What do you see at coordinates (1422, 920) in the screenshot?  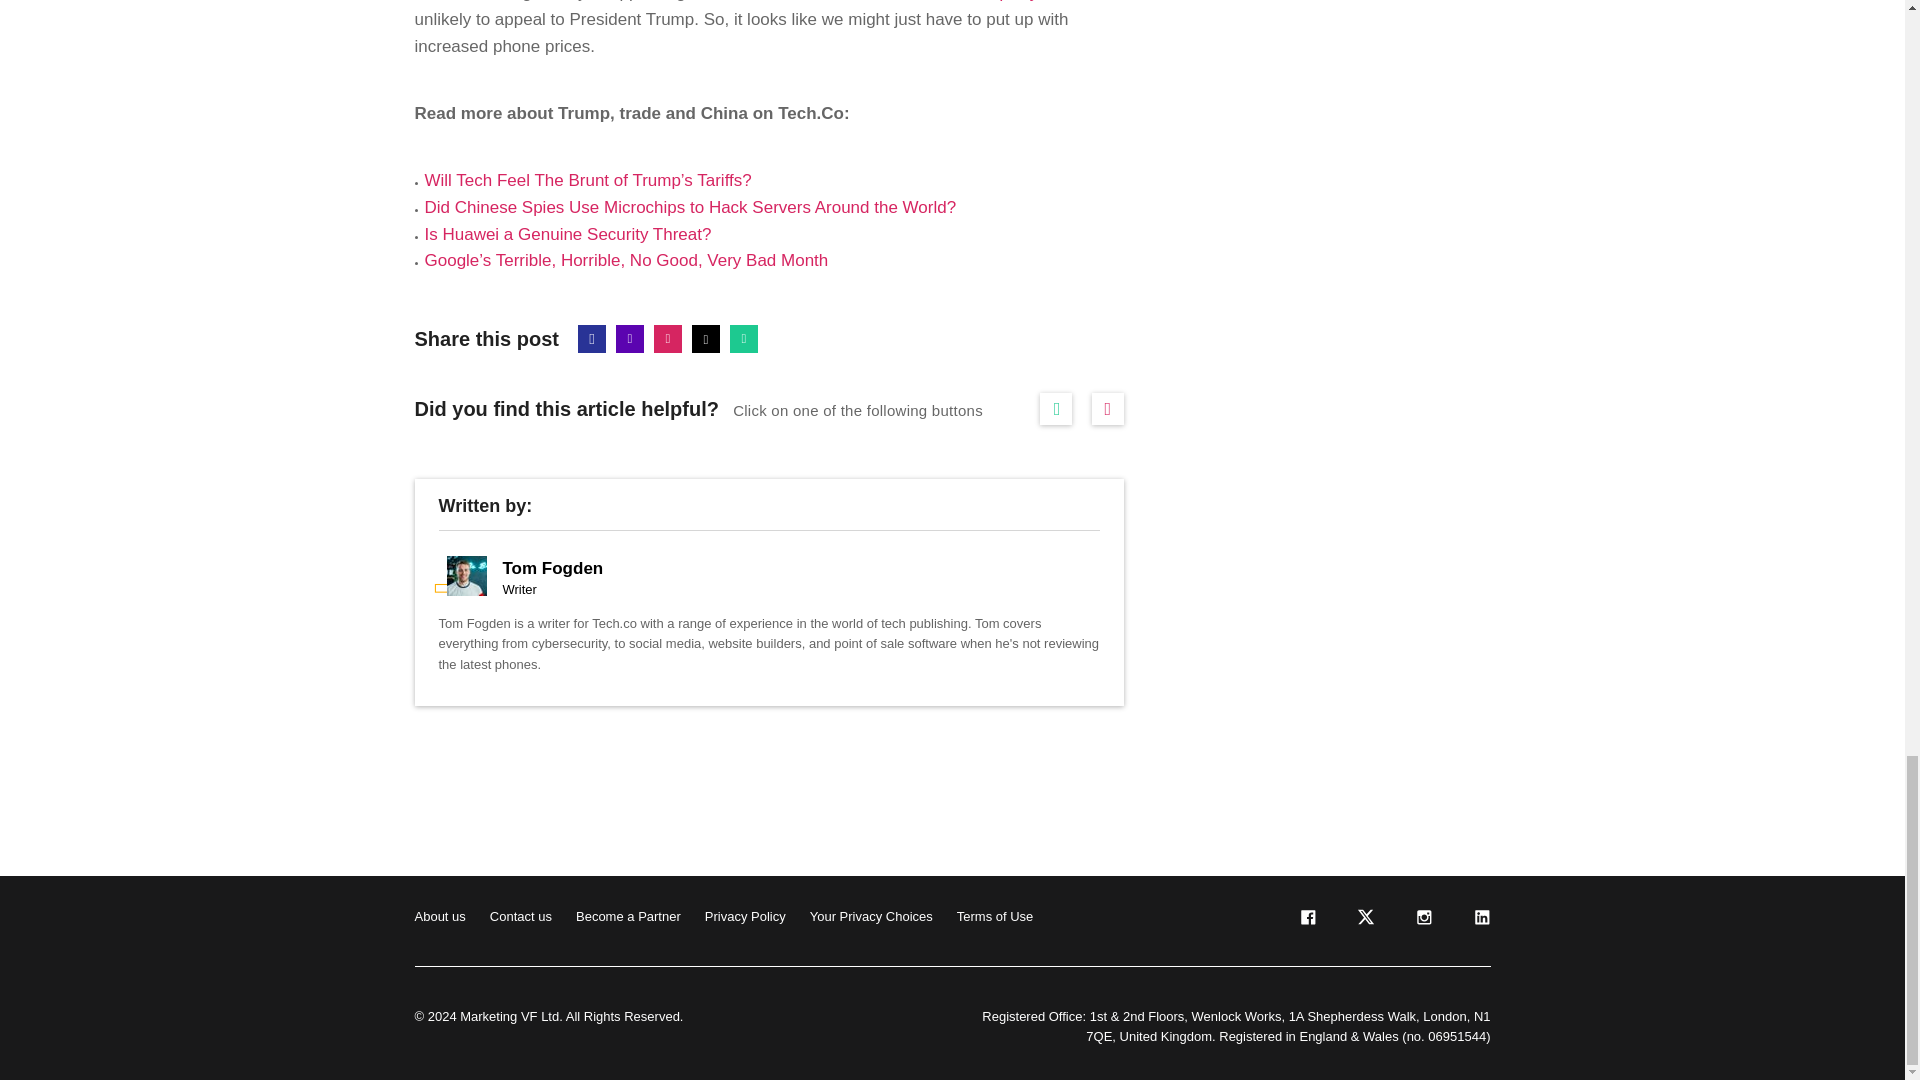 I see `instagram` at bounding box center [1422, 920].